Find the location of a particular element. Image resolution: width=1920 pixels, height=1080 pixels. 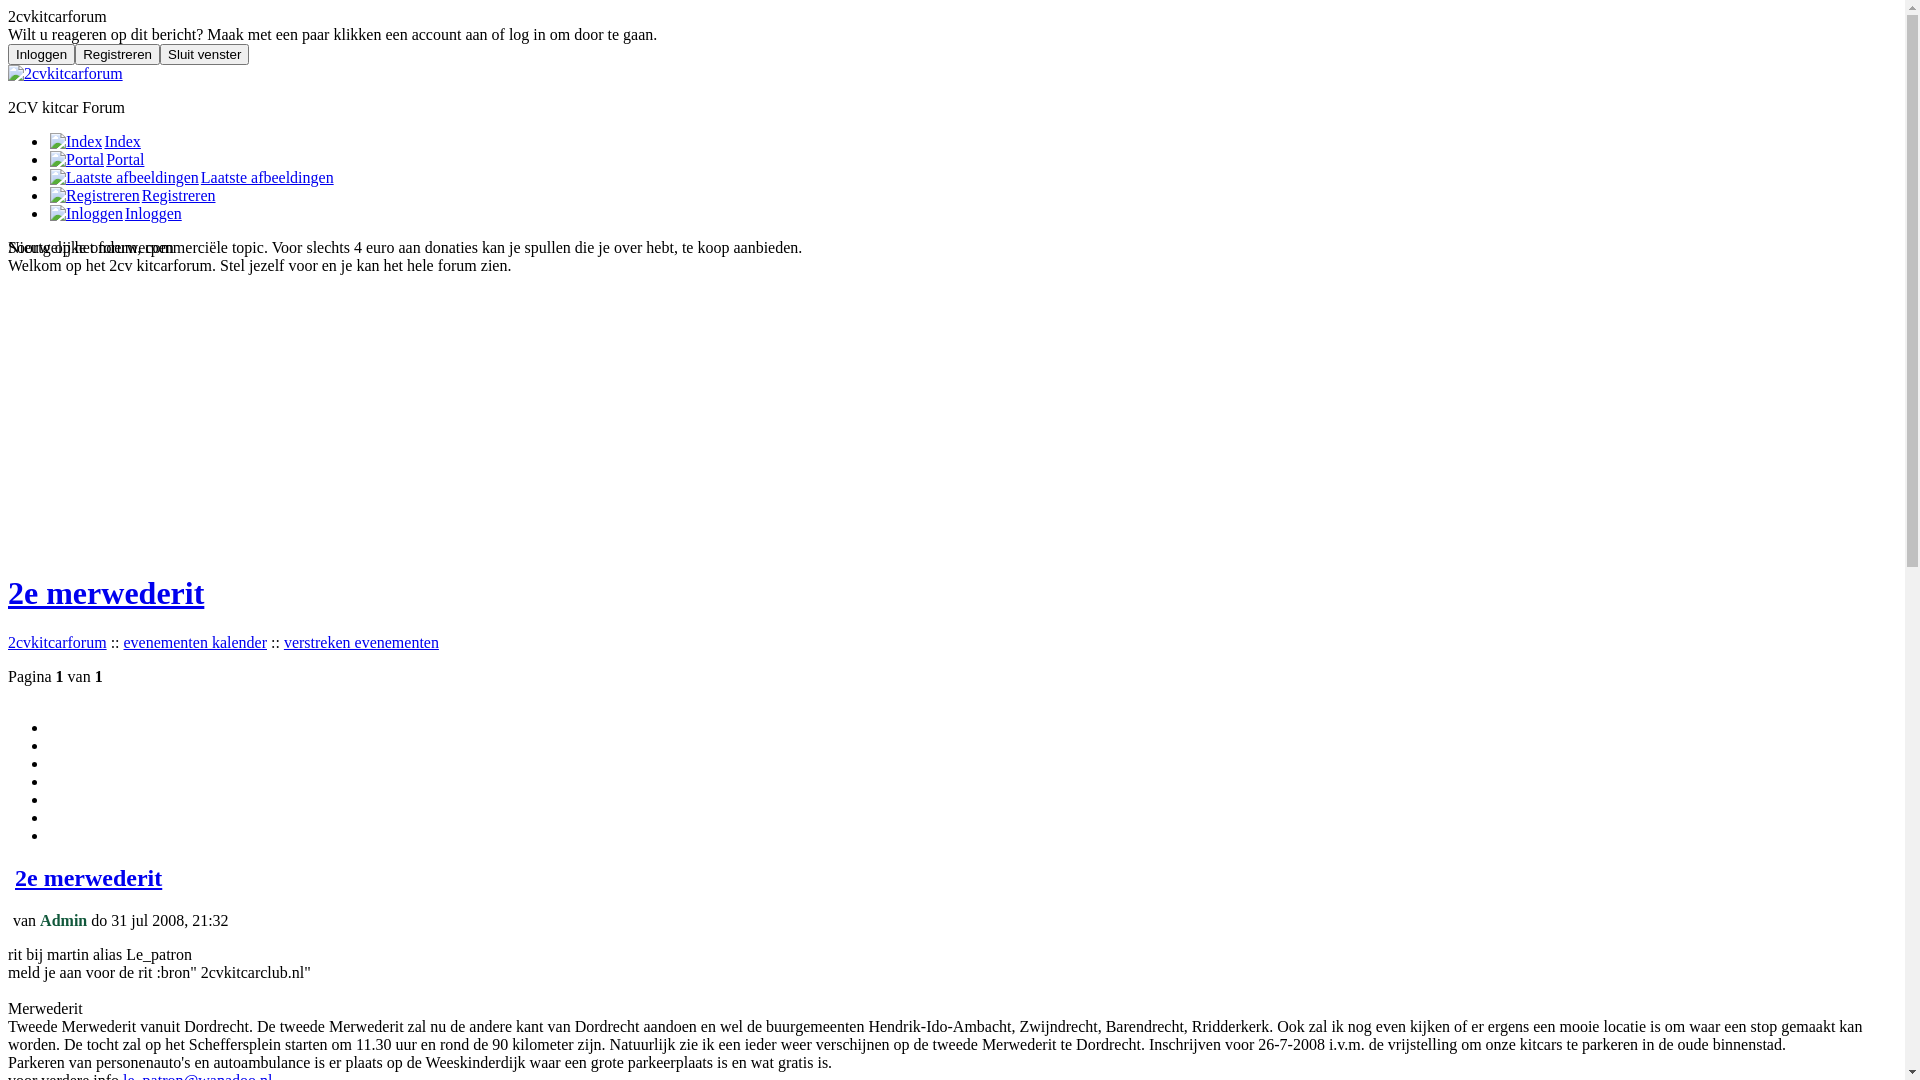

Registreren is located at coordinates (132, 195).